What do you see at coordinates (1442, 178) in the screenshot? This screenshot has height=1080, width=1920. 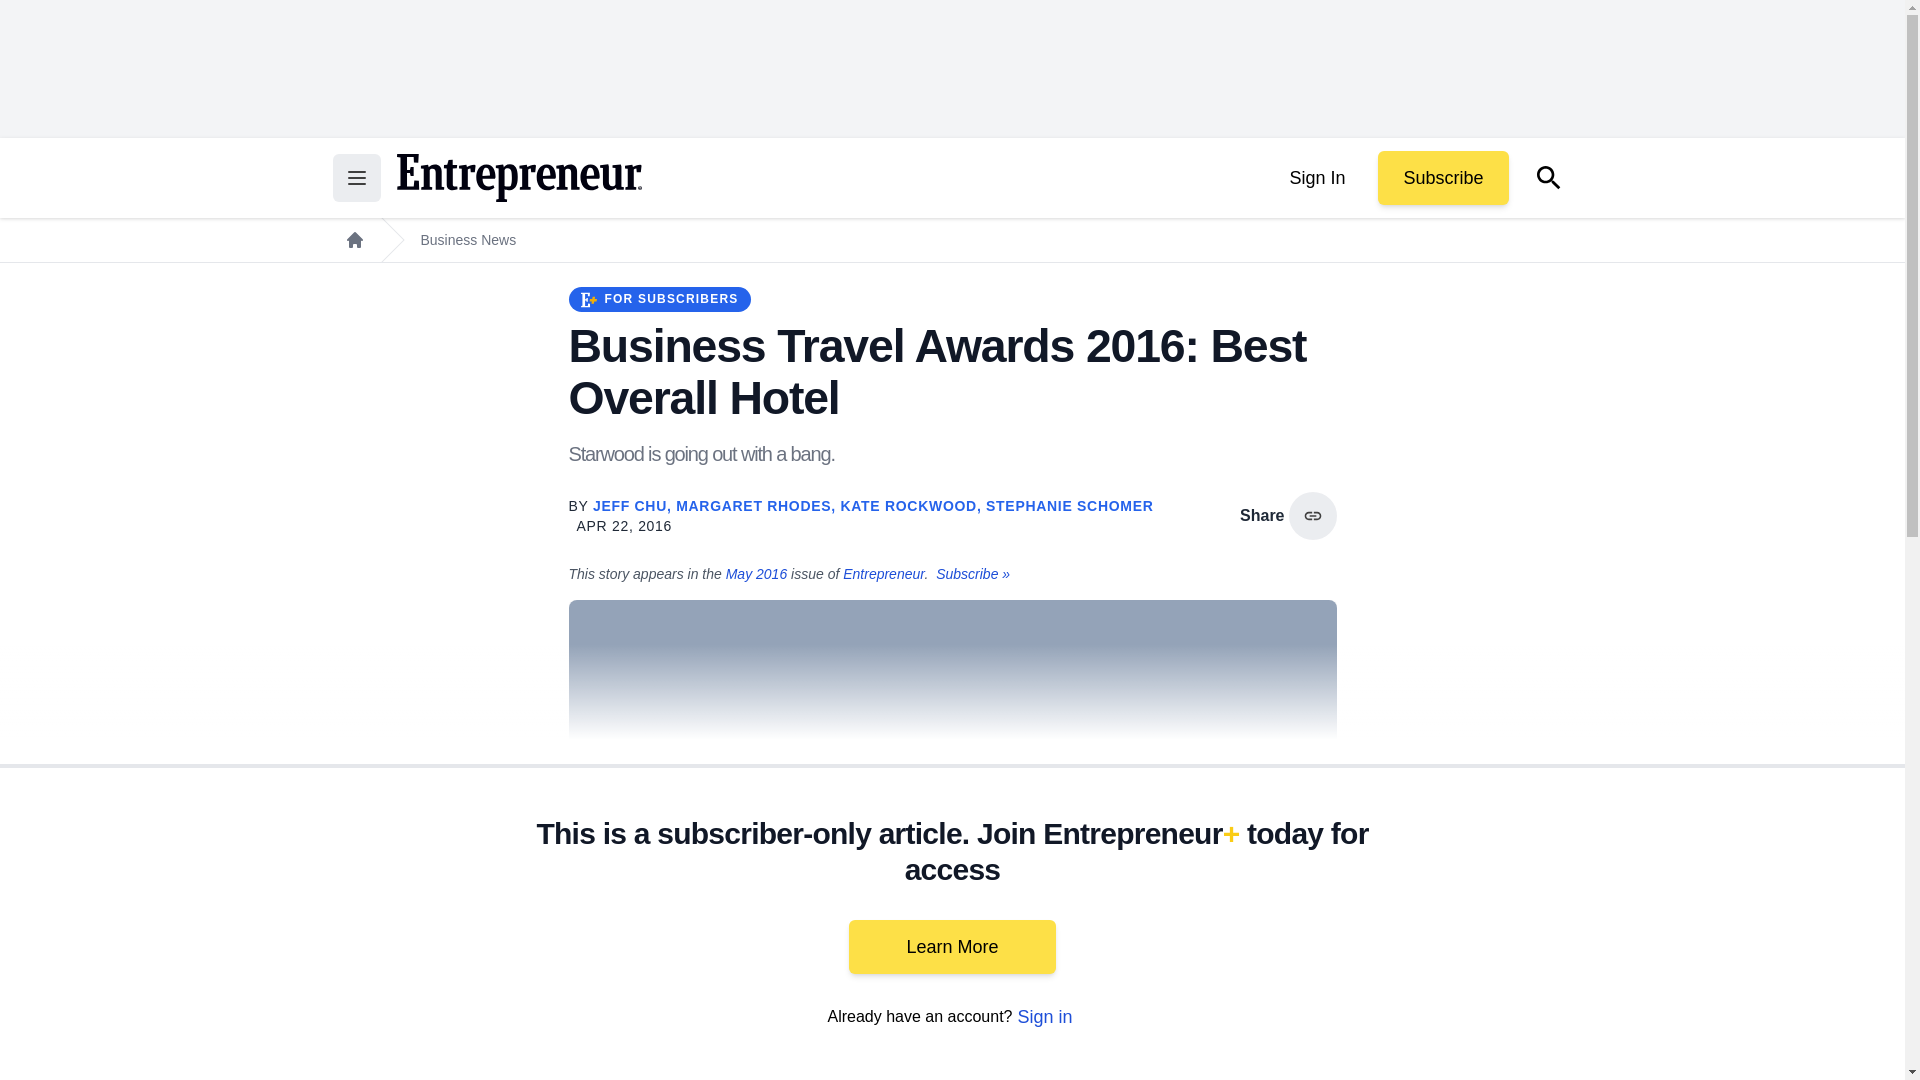 I see `Subscribe` at bounding box center [1442, 178].